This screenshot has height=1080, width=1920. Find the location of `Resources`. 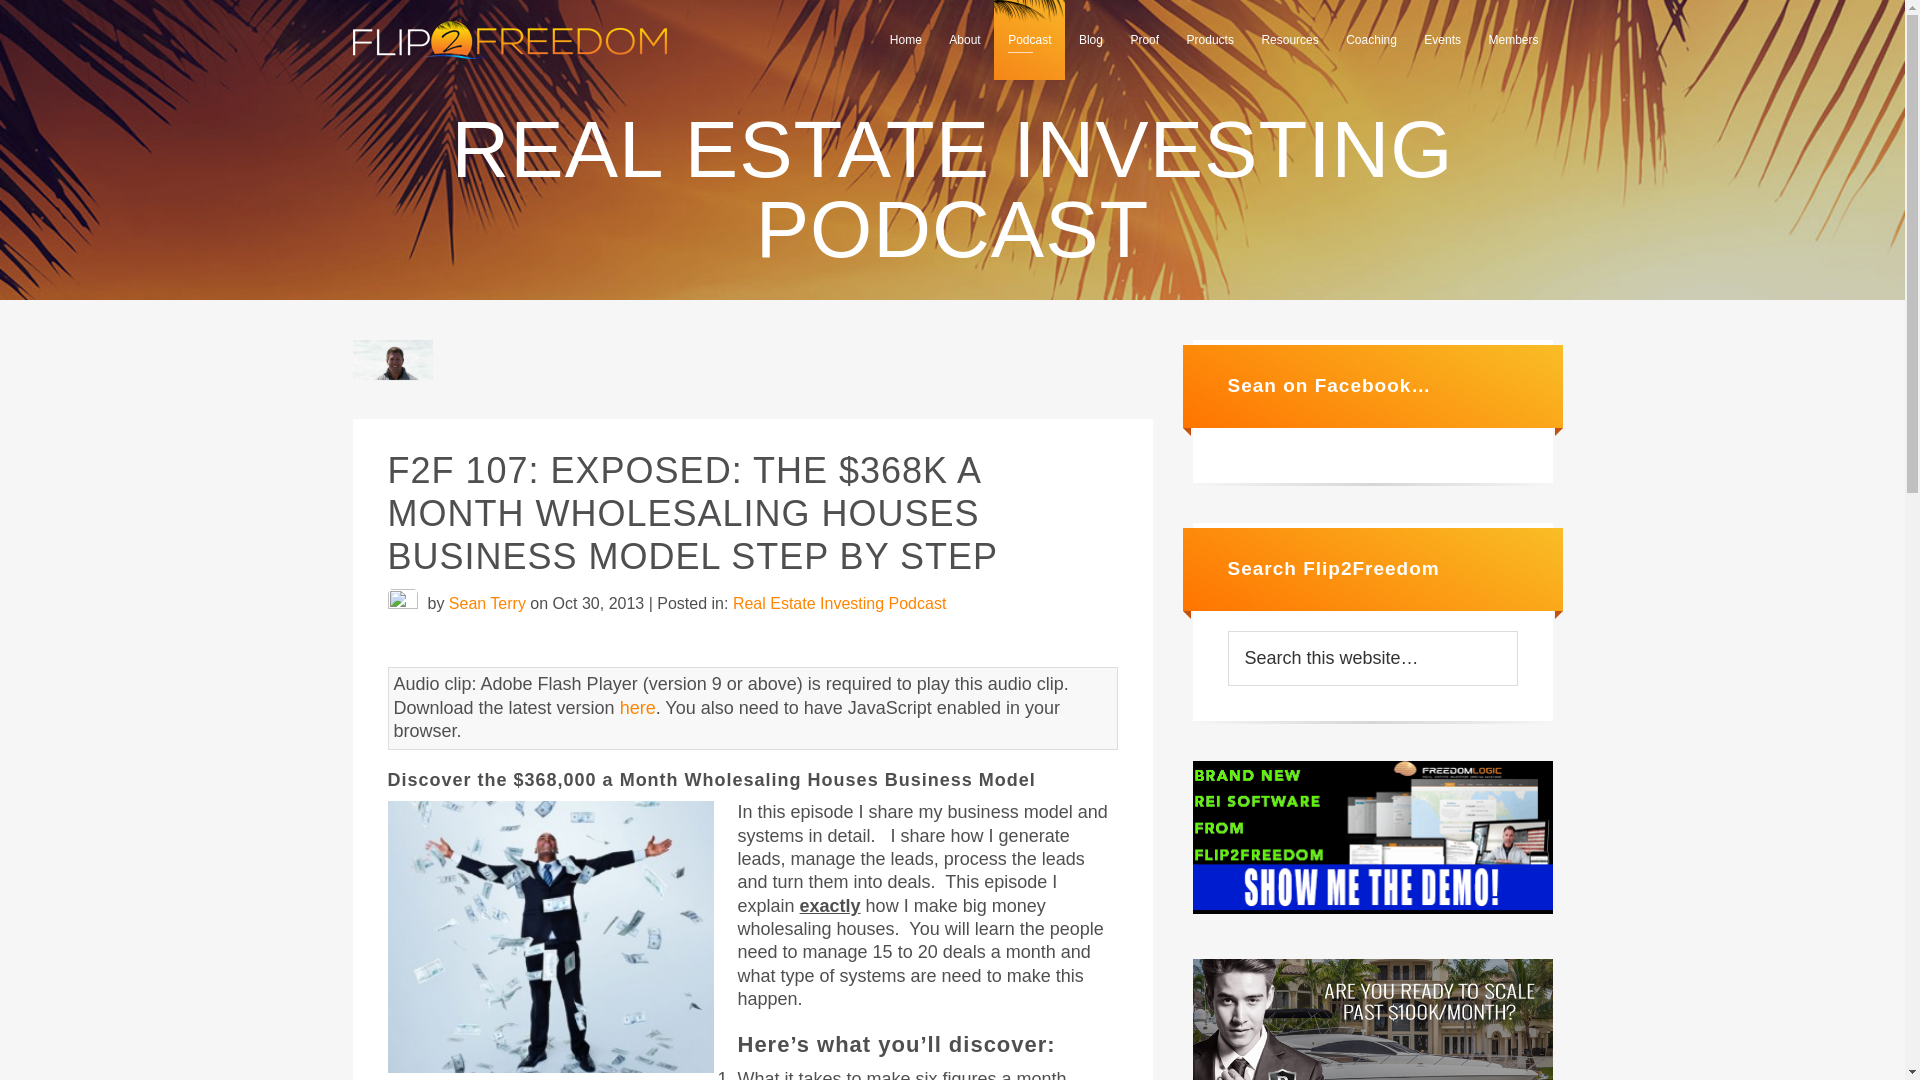

Resources is located at coordinates (1289, 40).